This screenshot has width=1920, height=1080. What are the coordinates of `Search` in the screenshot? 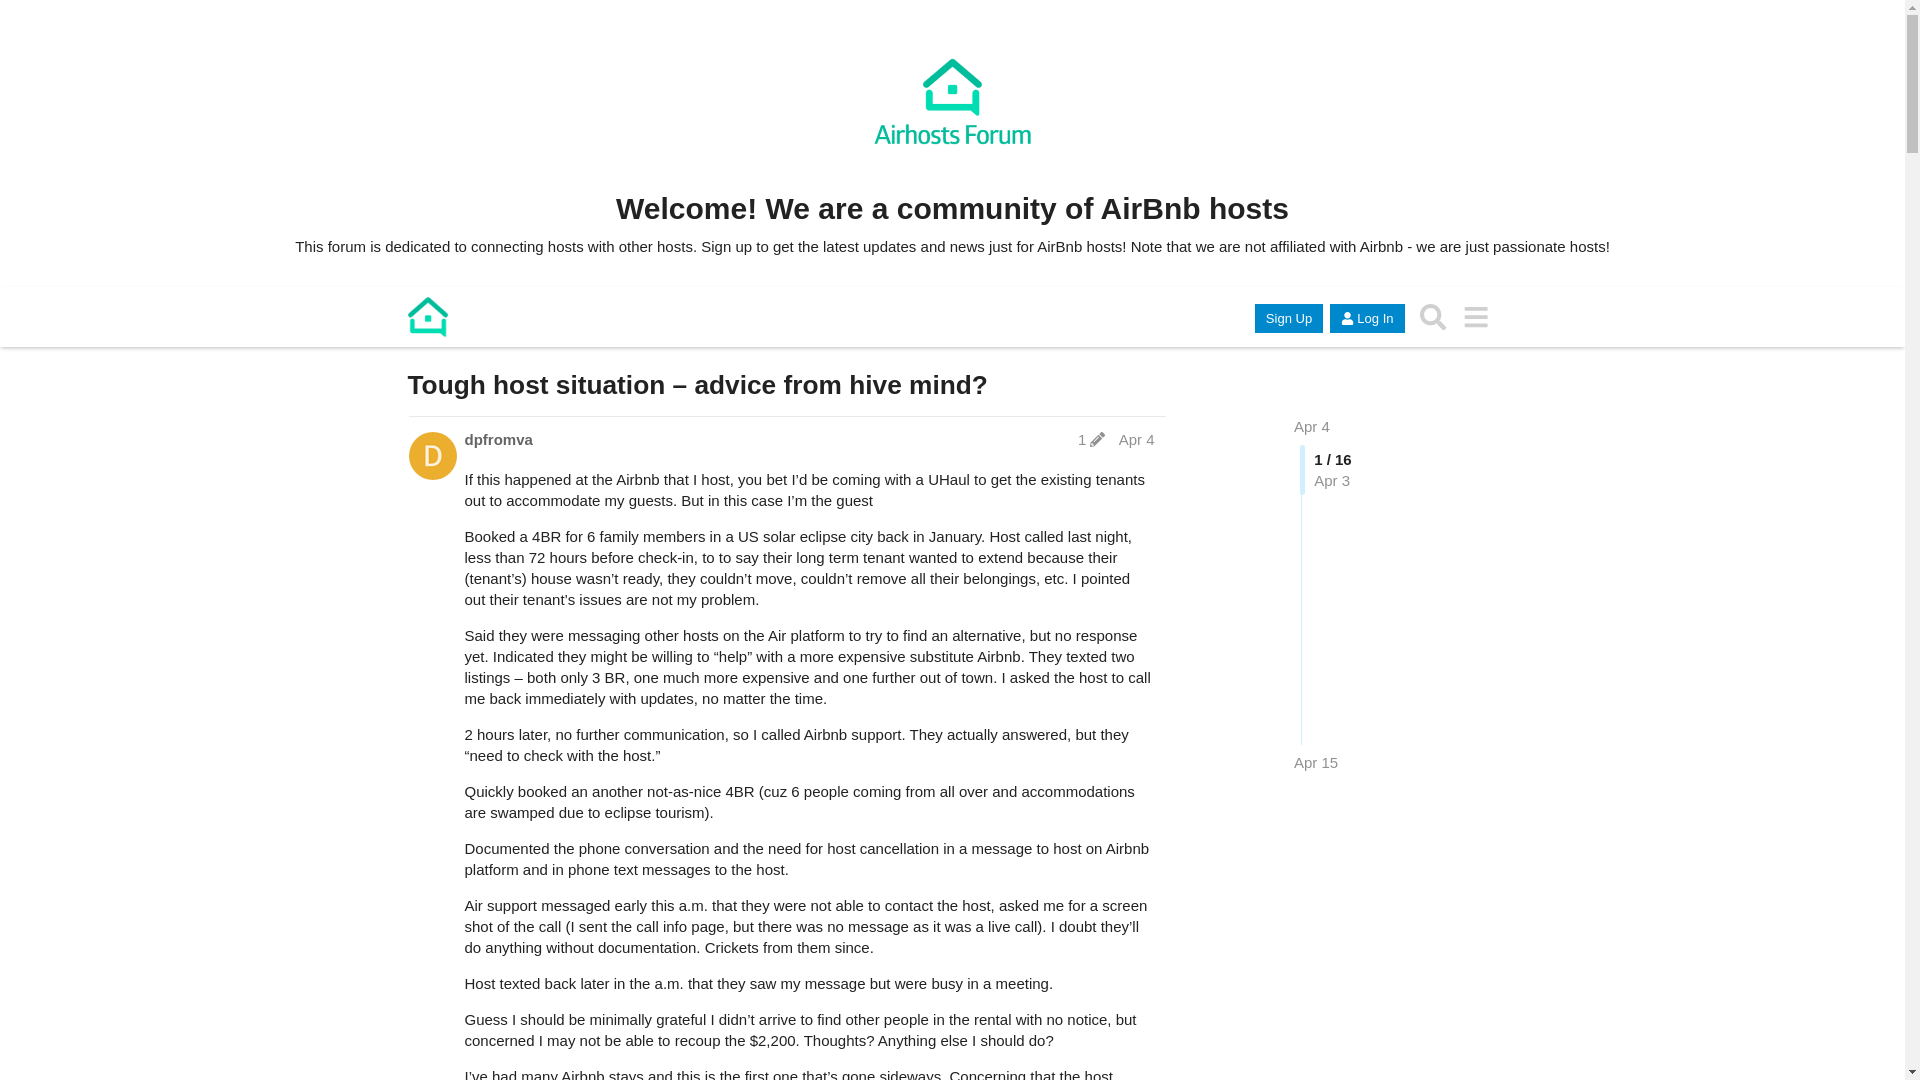 It's located at (1433, 317).